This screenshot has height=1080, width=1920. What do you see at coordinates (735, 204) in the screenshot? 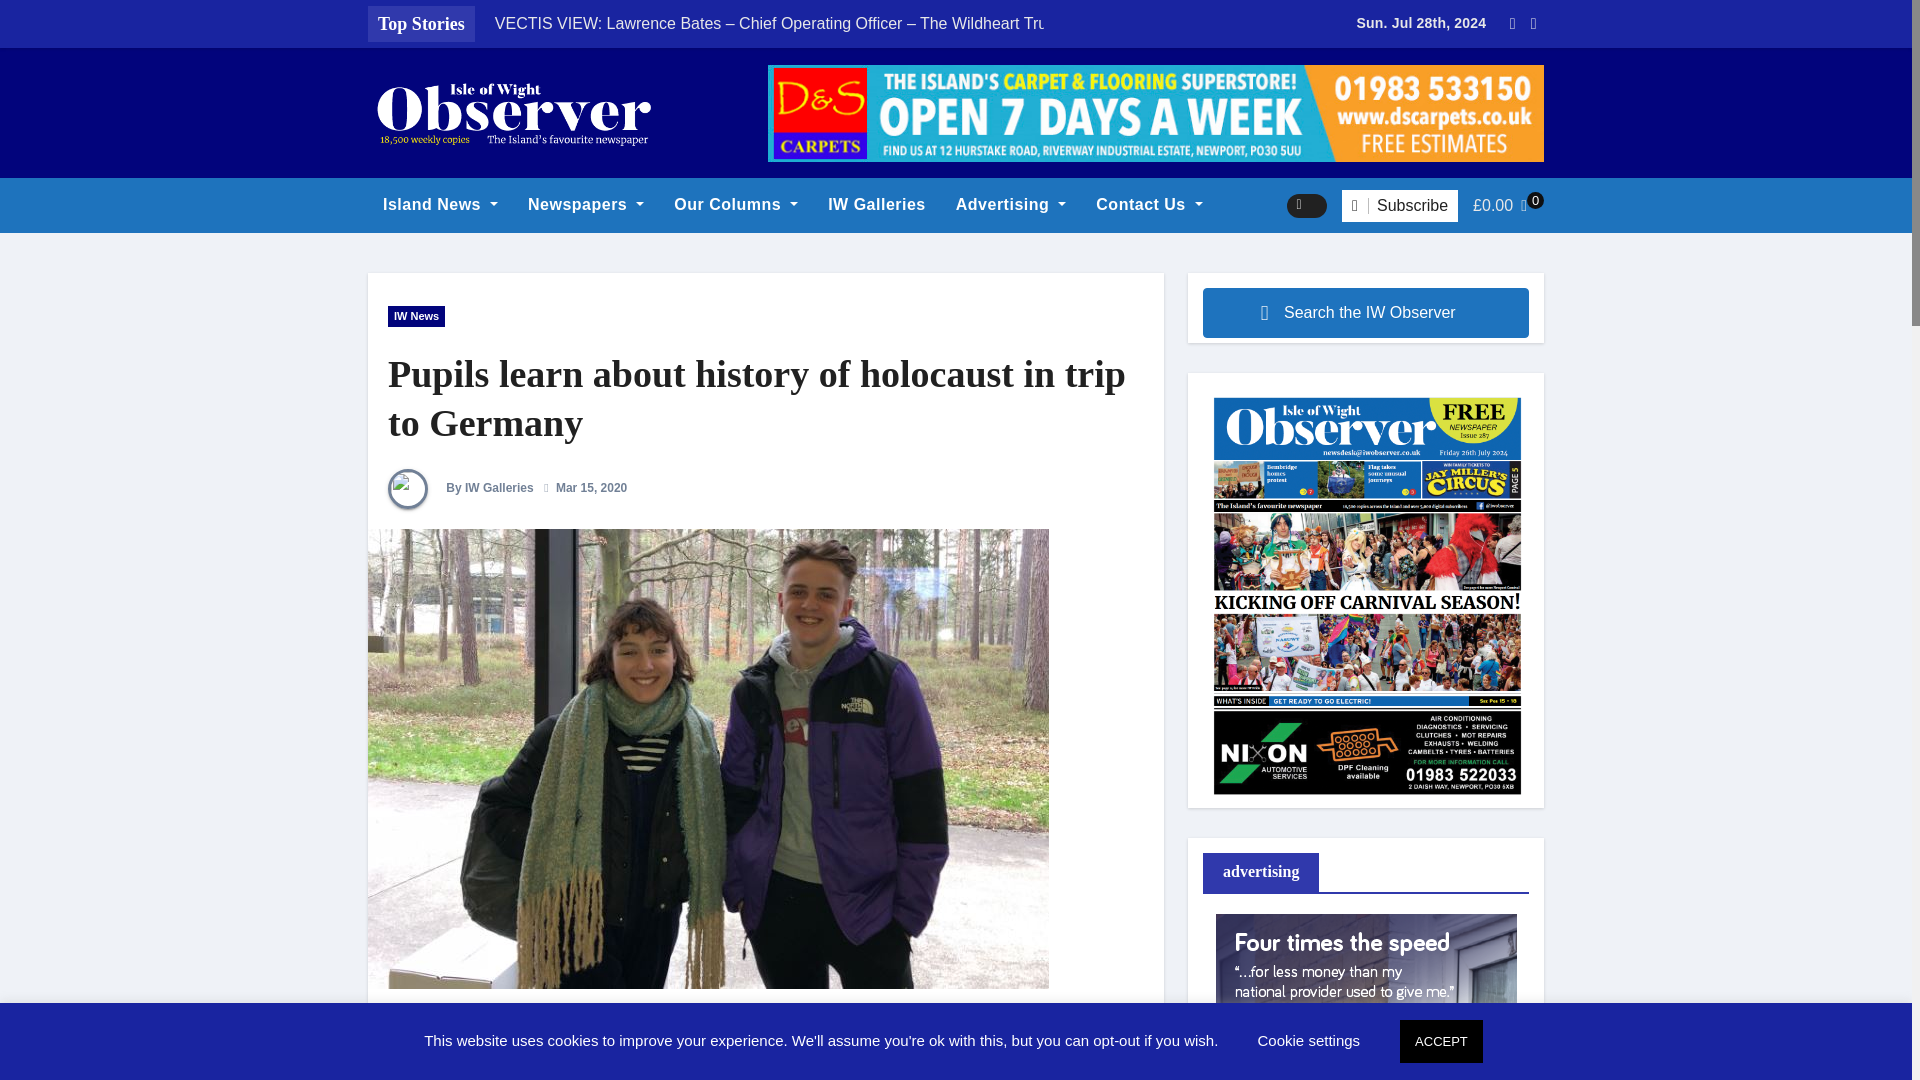
I see `Our Columns` at bounding box center [735, 204].